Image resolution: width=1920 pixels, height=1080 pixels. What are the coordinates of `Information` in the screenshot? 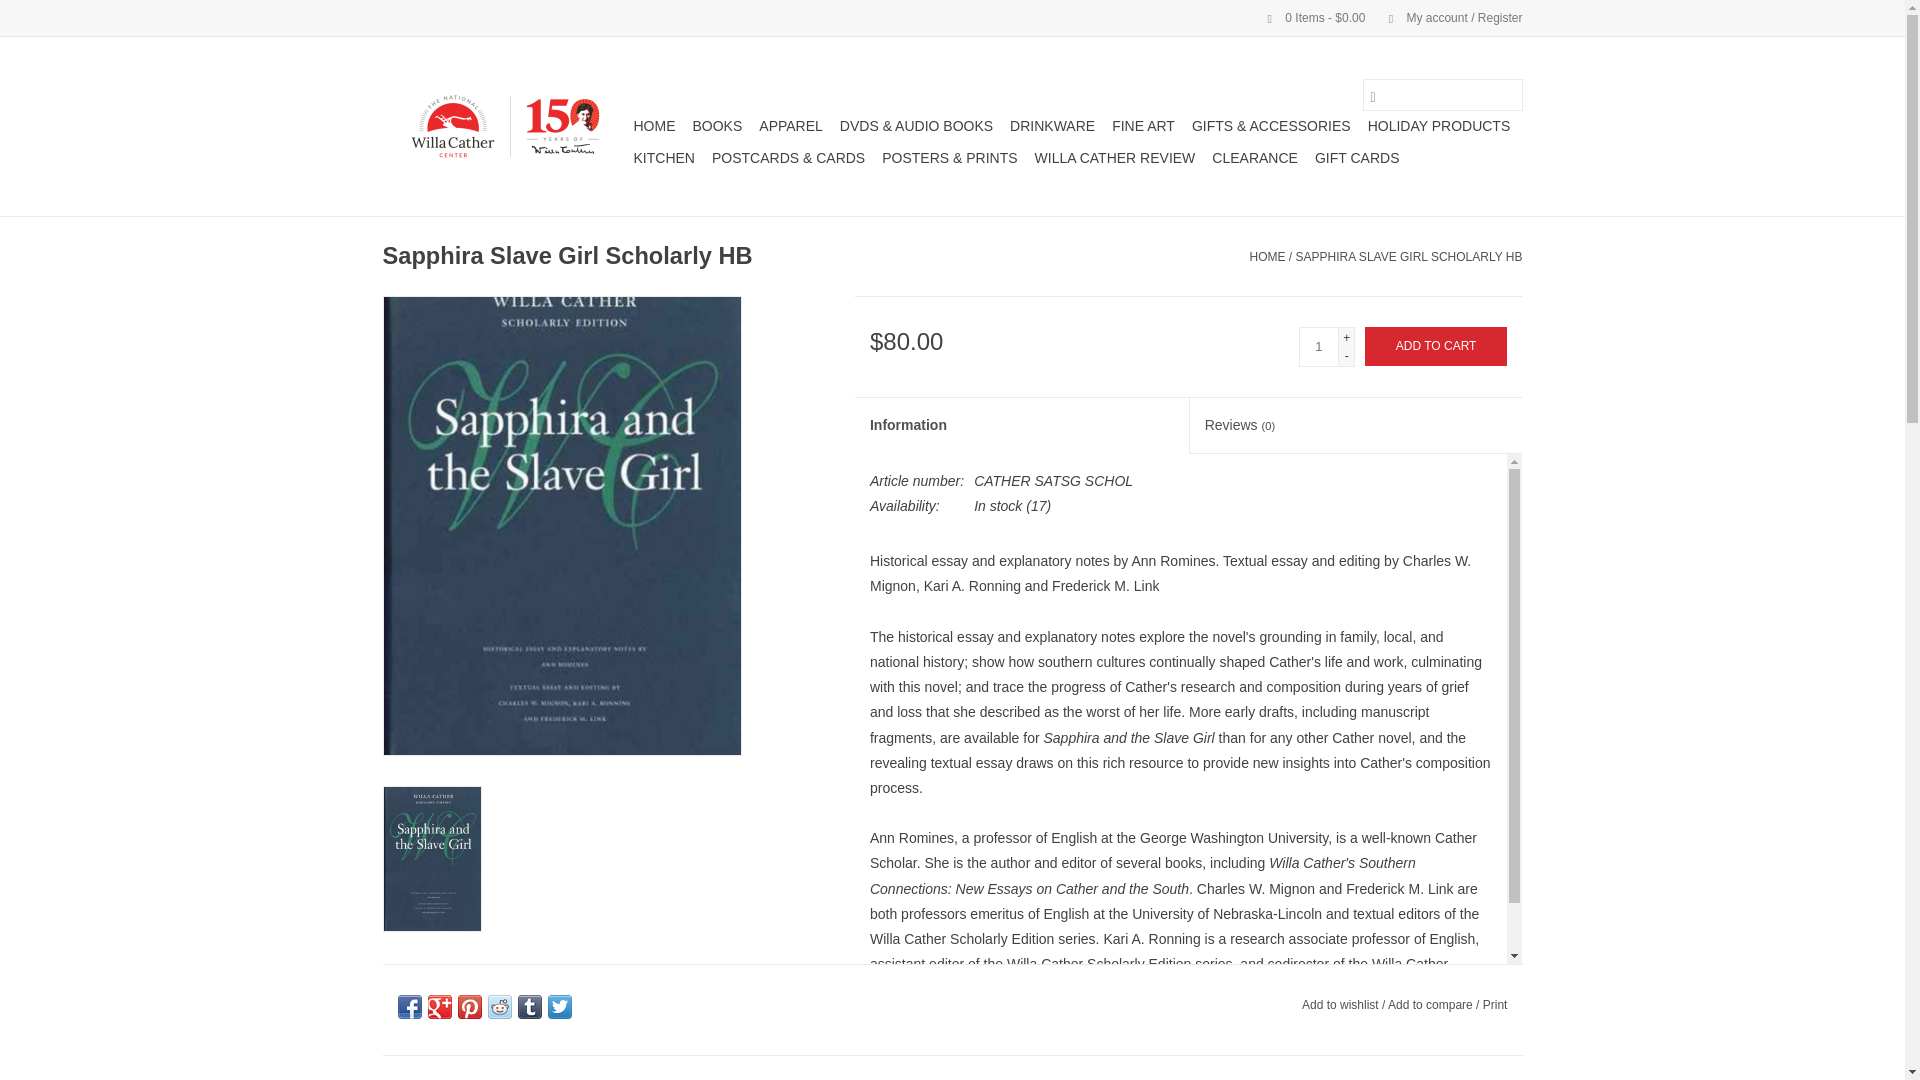 It's located at (1021, 426).